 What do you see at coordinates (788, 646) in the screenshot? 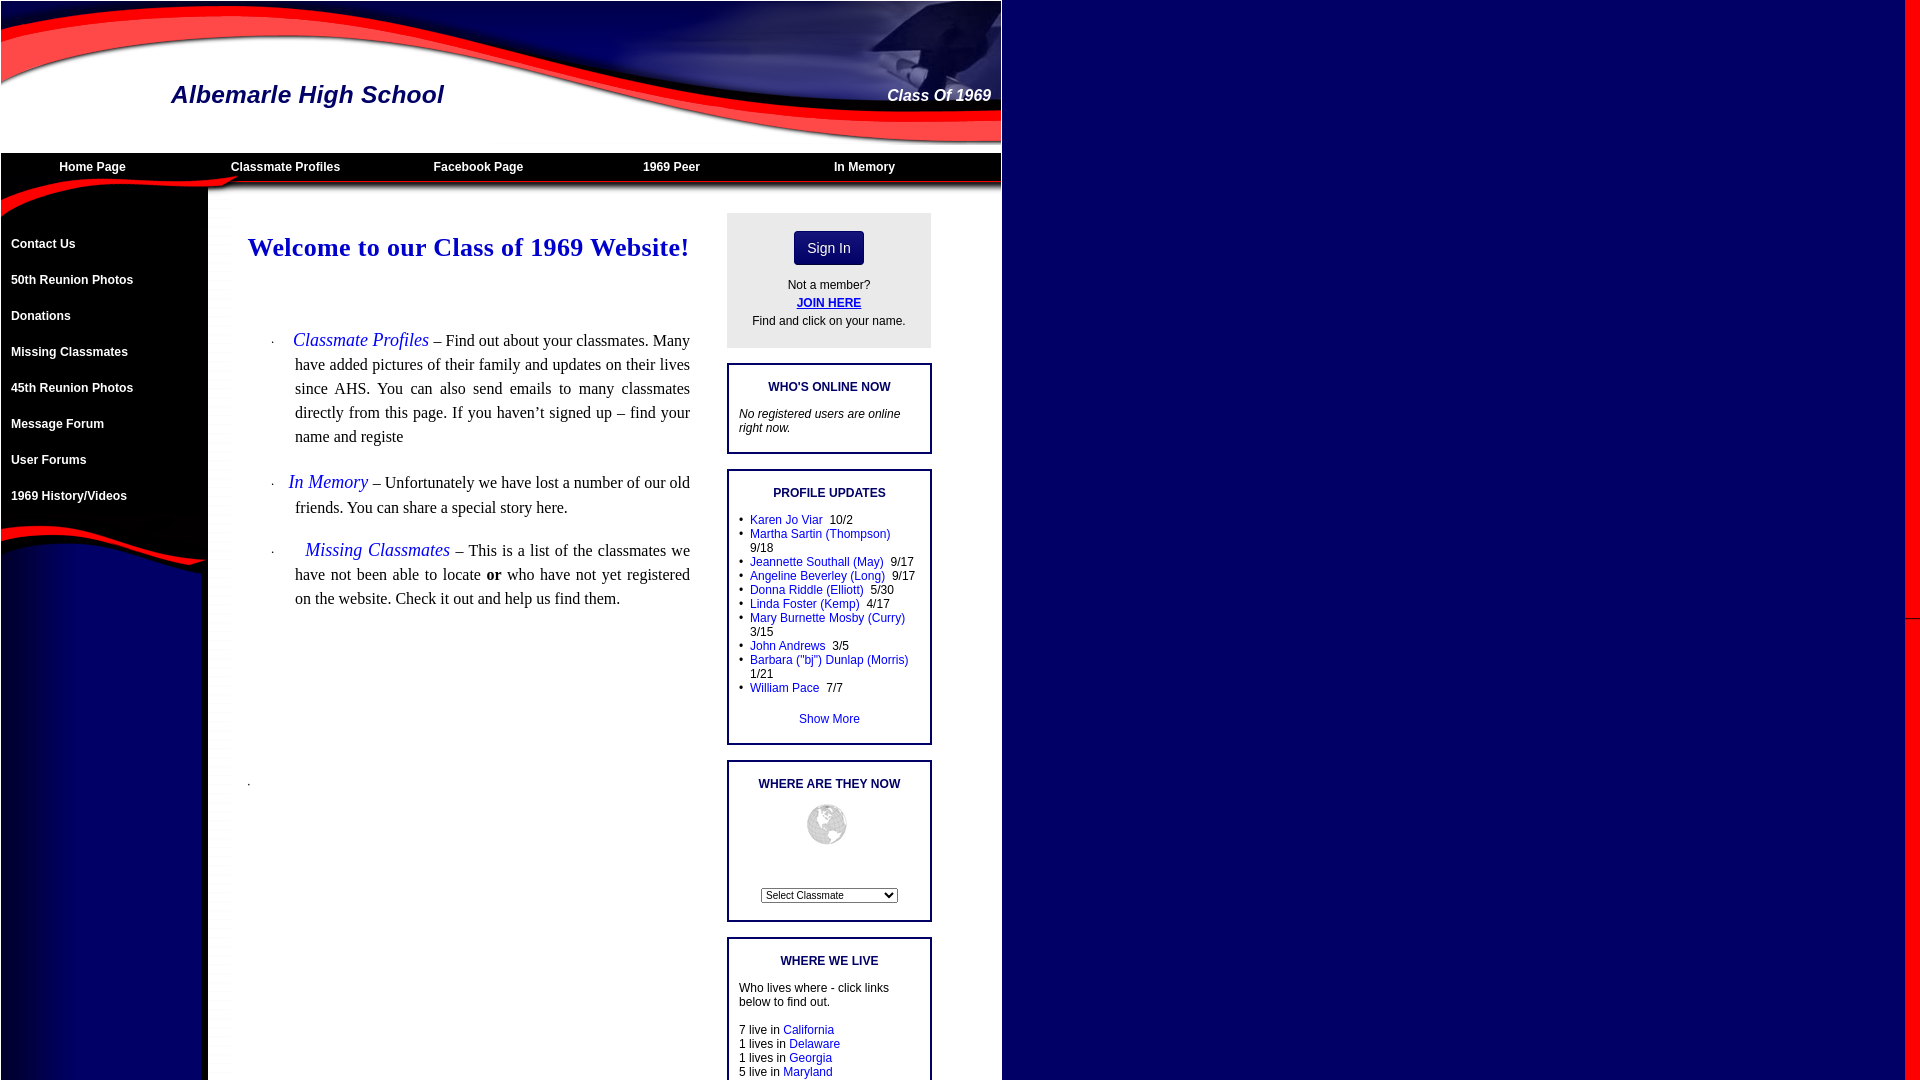
I see `John Andrews` at bounding box center [788, 646].